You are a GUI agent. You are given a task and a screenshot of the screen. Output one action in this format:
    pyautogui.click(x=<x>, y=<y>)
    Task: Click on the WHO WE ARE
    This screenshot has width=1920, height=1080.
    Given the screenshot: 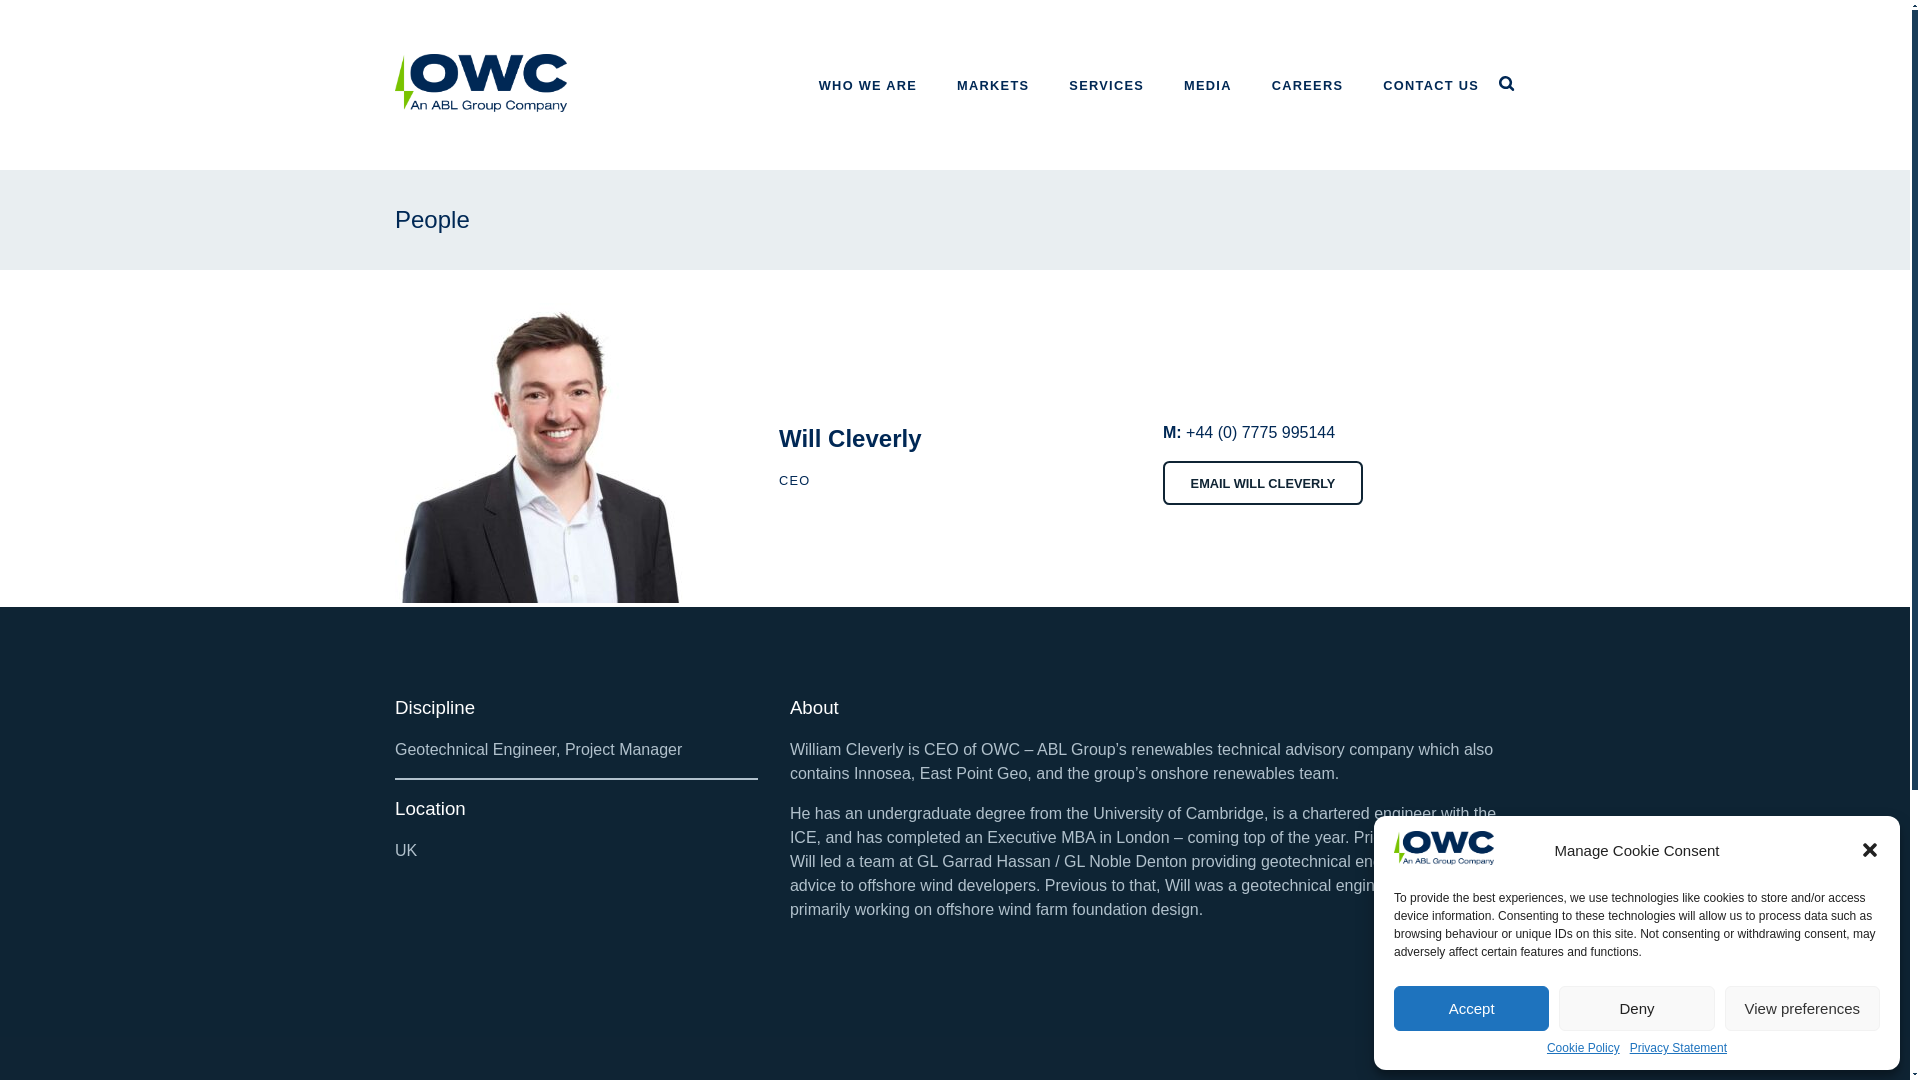 What is the action you would take?
    pyautogui.click(x=868, y=84)
    